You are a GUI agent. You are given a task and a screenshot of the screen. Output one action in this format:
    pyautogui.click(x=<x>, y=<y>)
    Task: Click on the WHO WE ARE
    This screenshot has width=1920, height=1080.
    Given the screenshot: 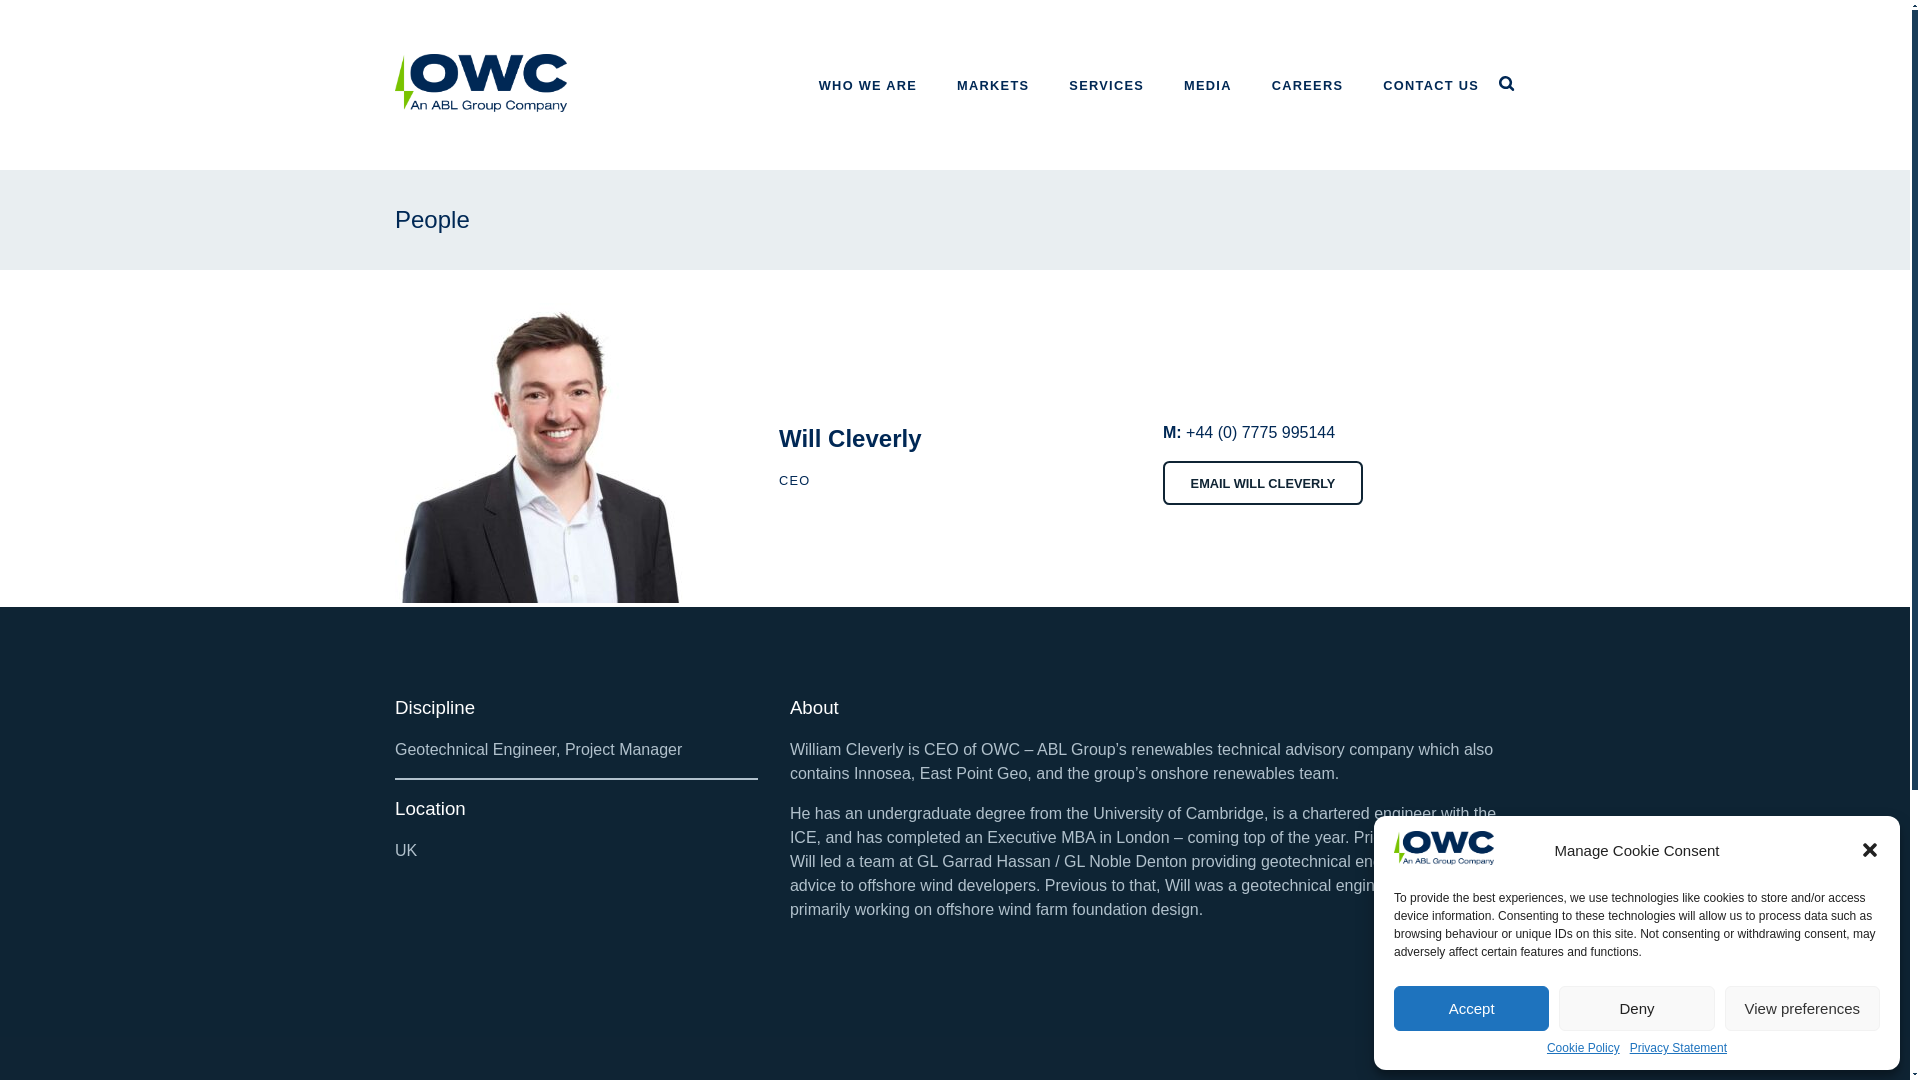 What is the action you would take?
    pyautogui.click(x=868, y=84)
    